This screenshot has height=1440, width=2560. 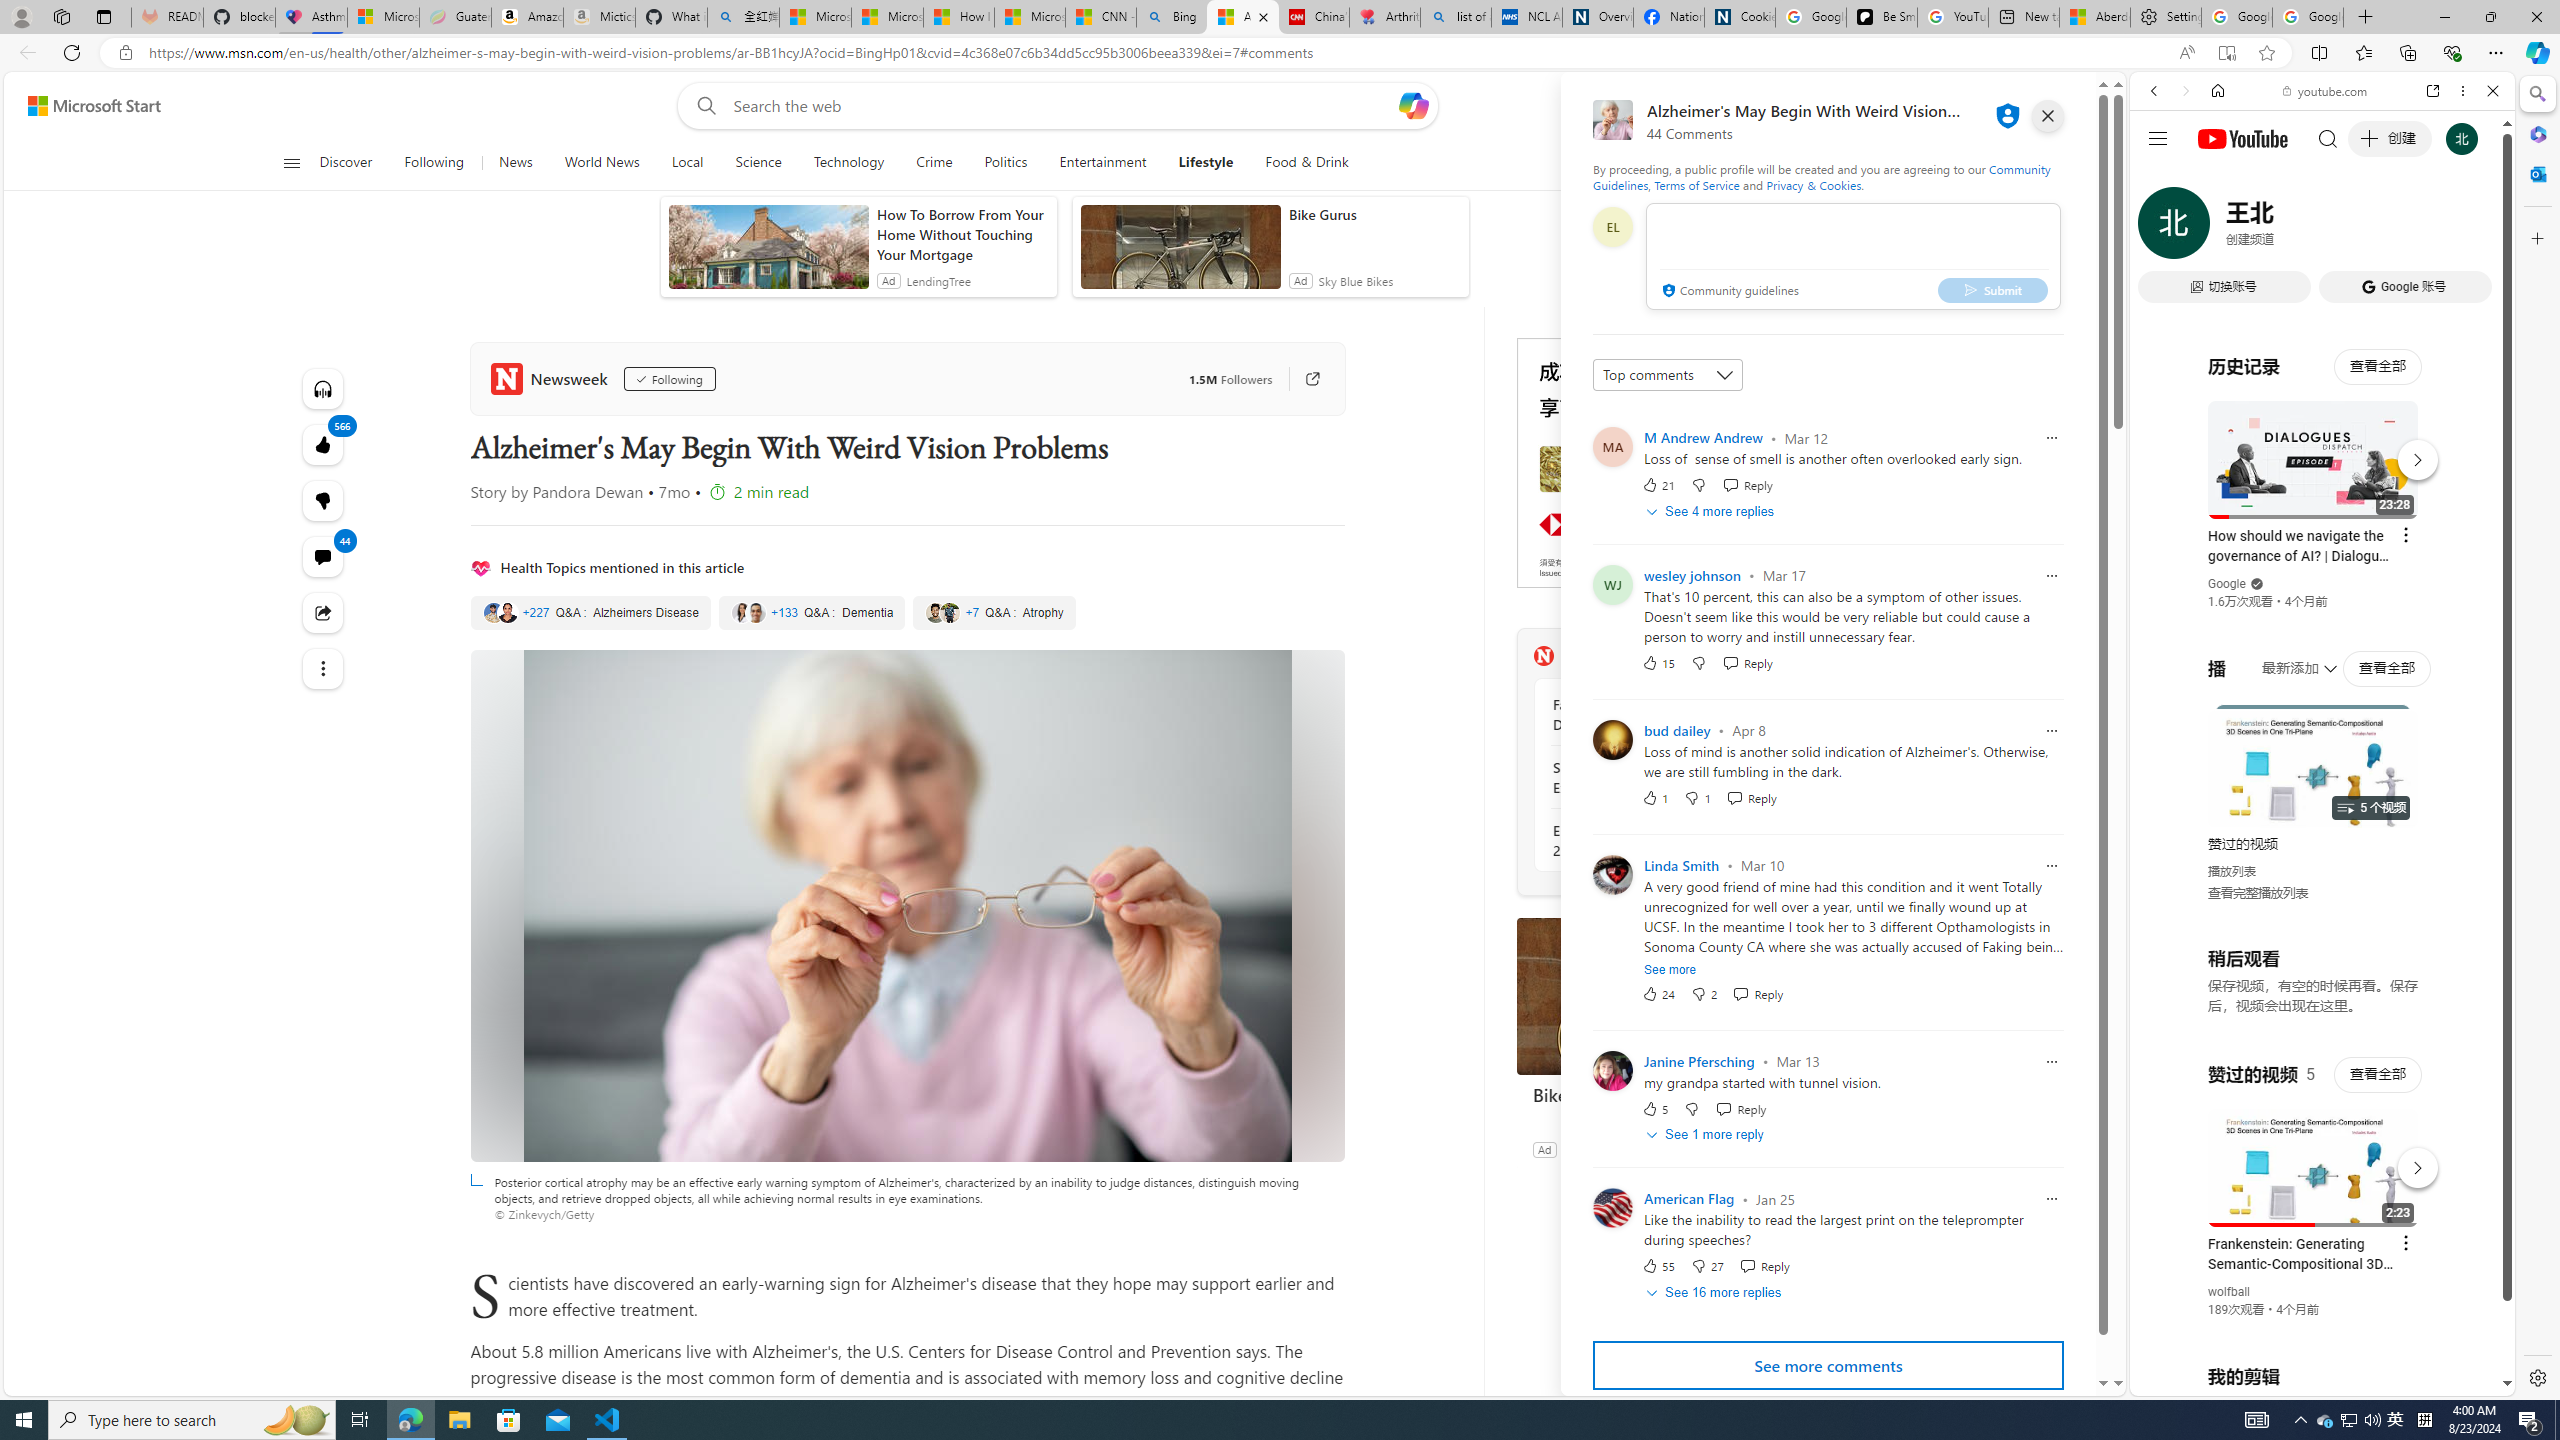 What do you see at coordinates (1692, 575) in the screenshot?
I see `wesley johnson` at bounding box center [1692, 575].